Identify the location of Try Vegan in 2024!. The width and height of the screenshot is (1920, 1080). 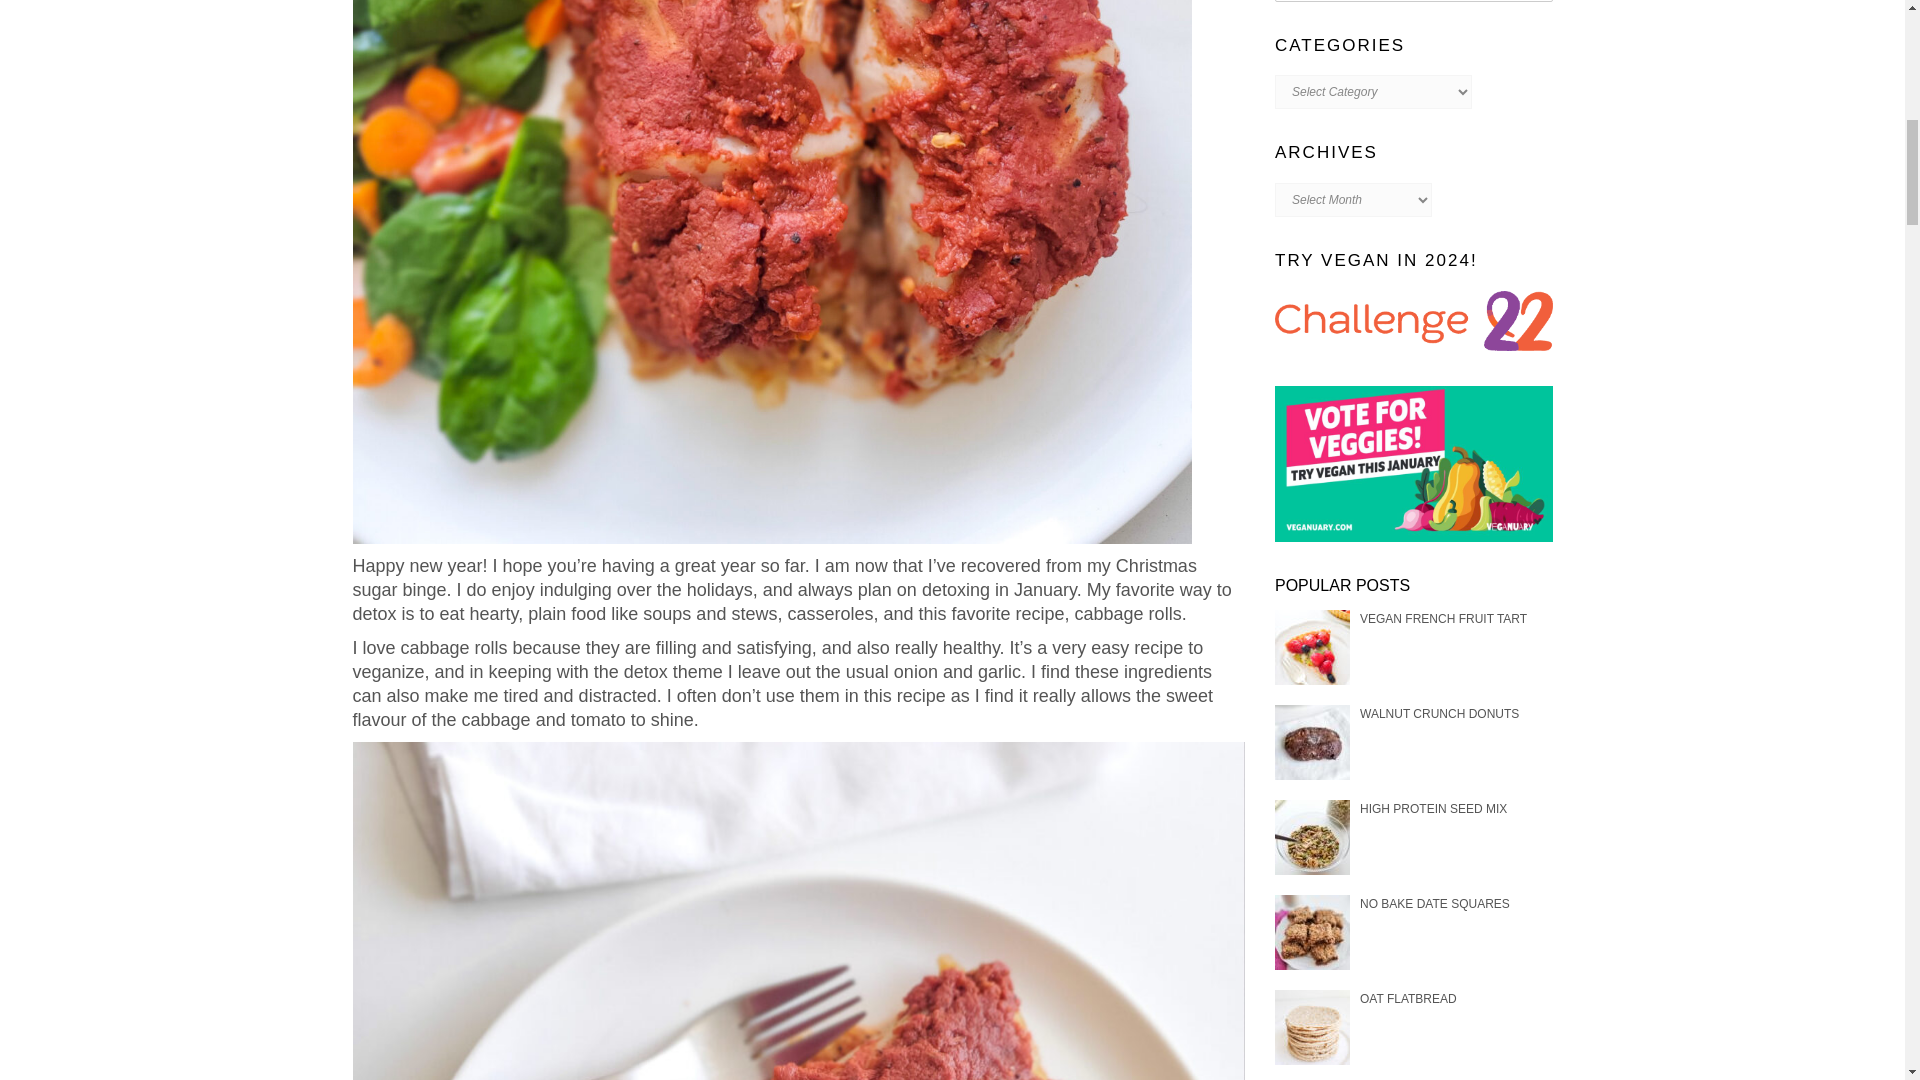
(1414, 320).